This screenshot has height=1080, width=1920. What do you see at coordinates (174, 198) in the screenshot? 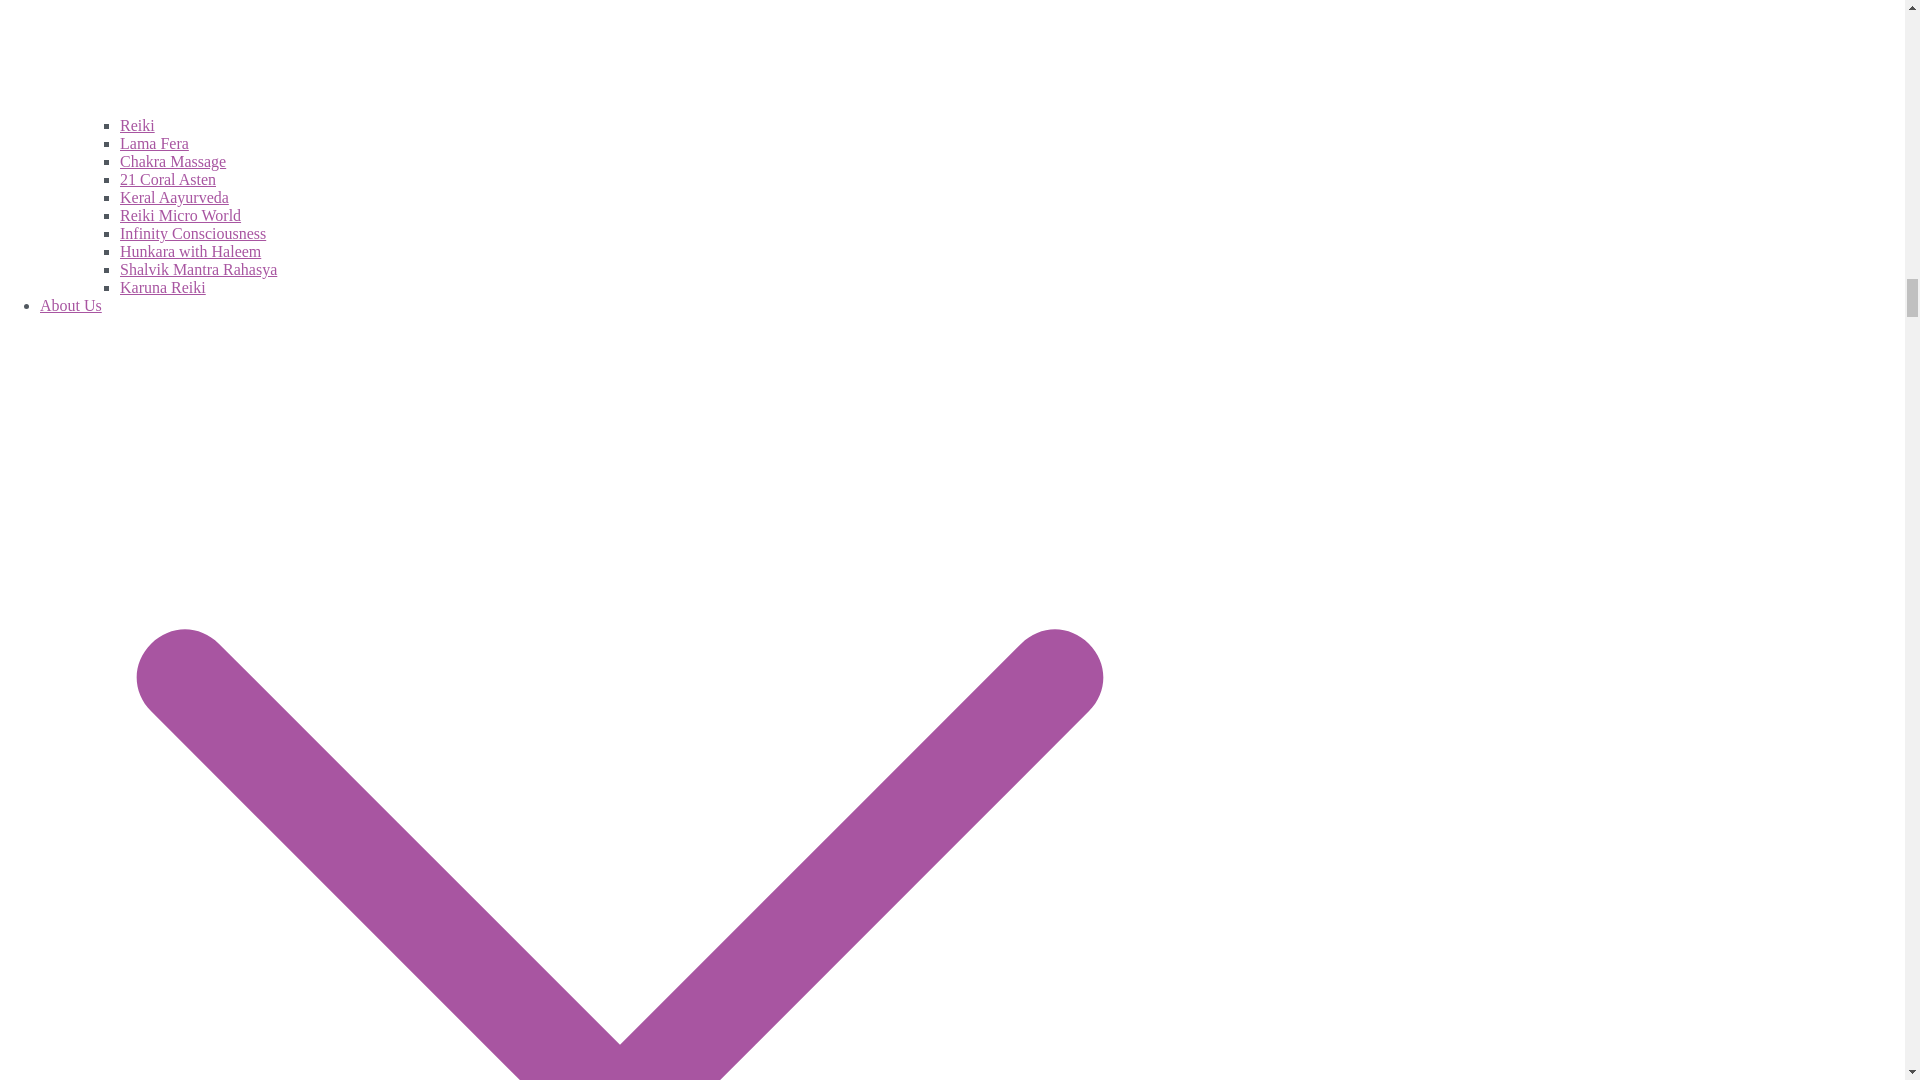
I see `Keral Aayurveda` at bounding box center [174, 198].